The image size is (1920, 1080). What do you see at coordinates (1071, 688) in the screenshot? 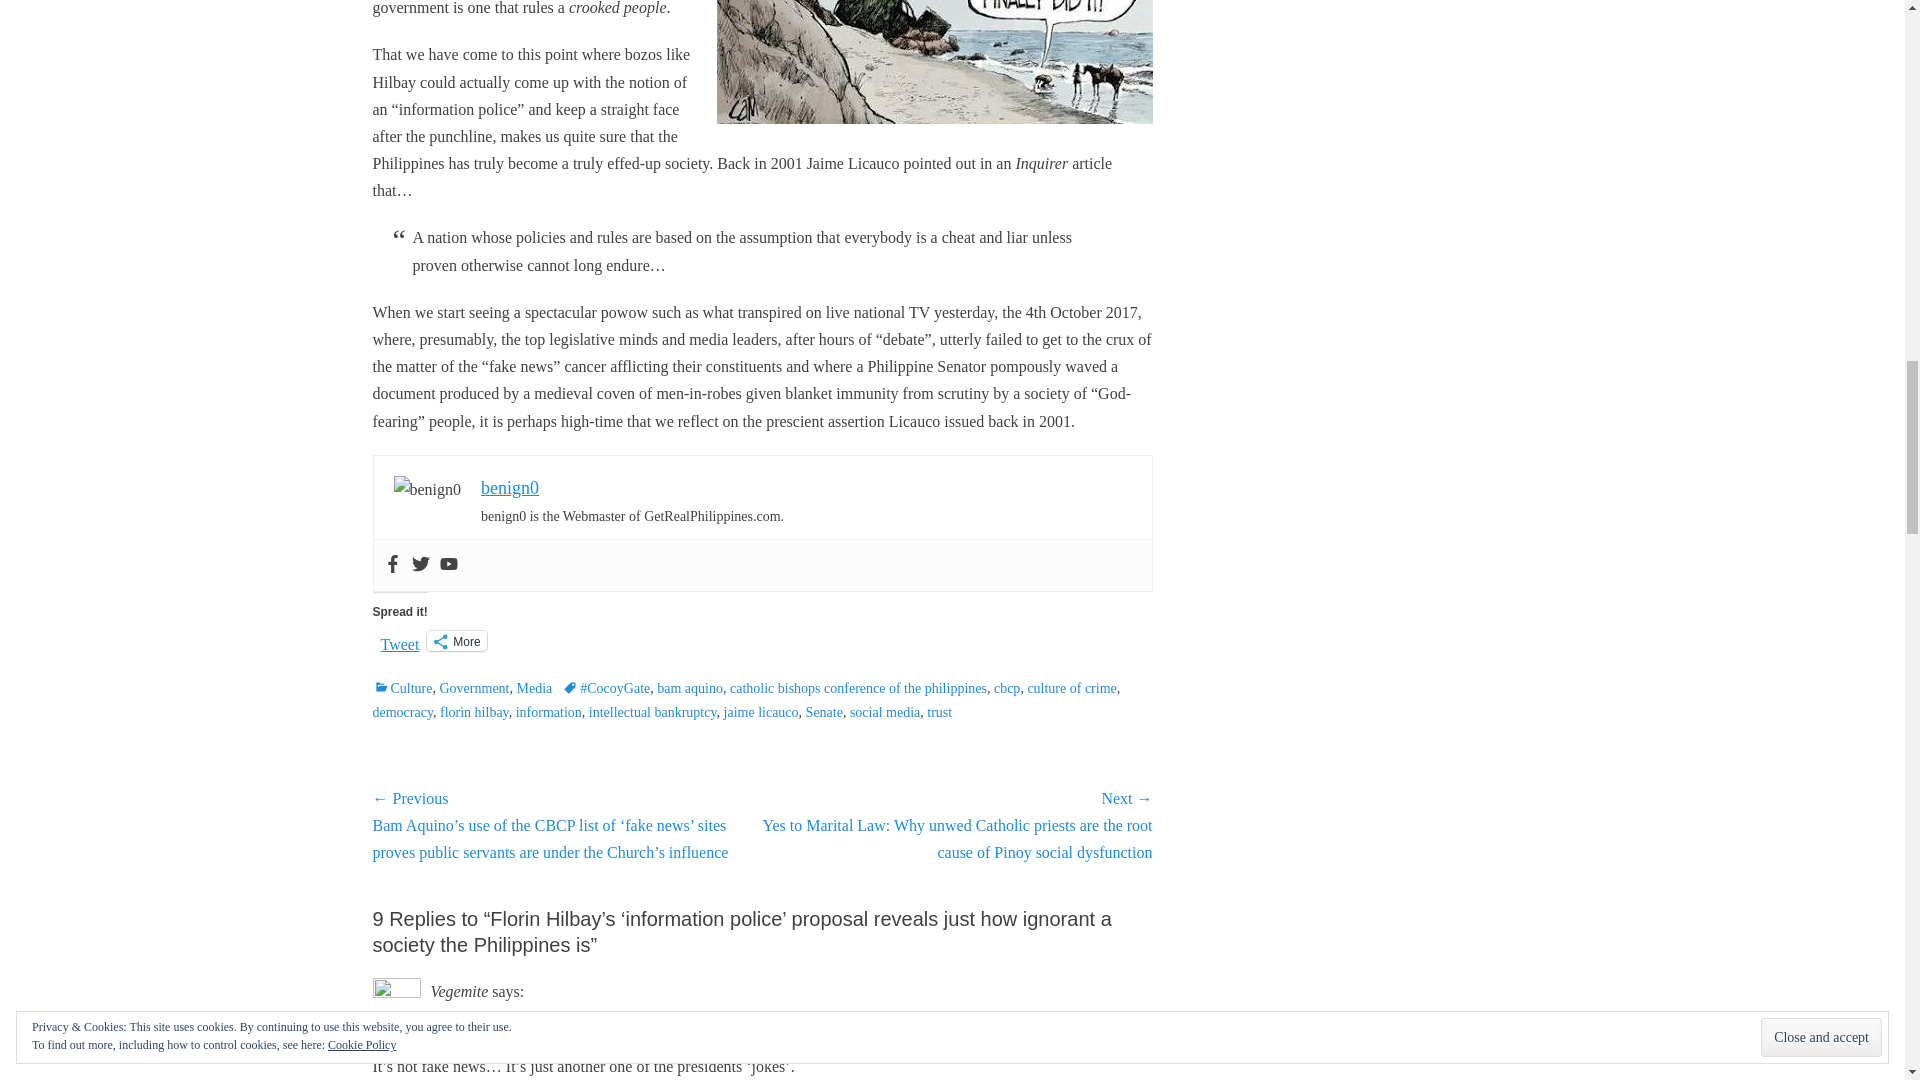
I see `culture of crime` at bounding box center [1071, 688].